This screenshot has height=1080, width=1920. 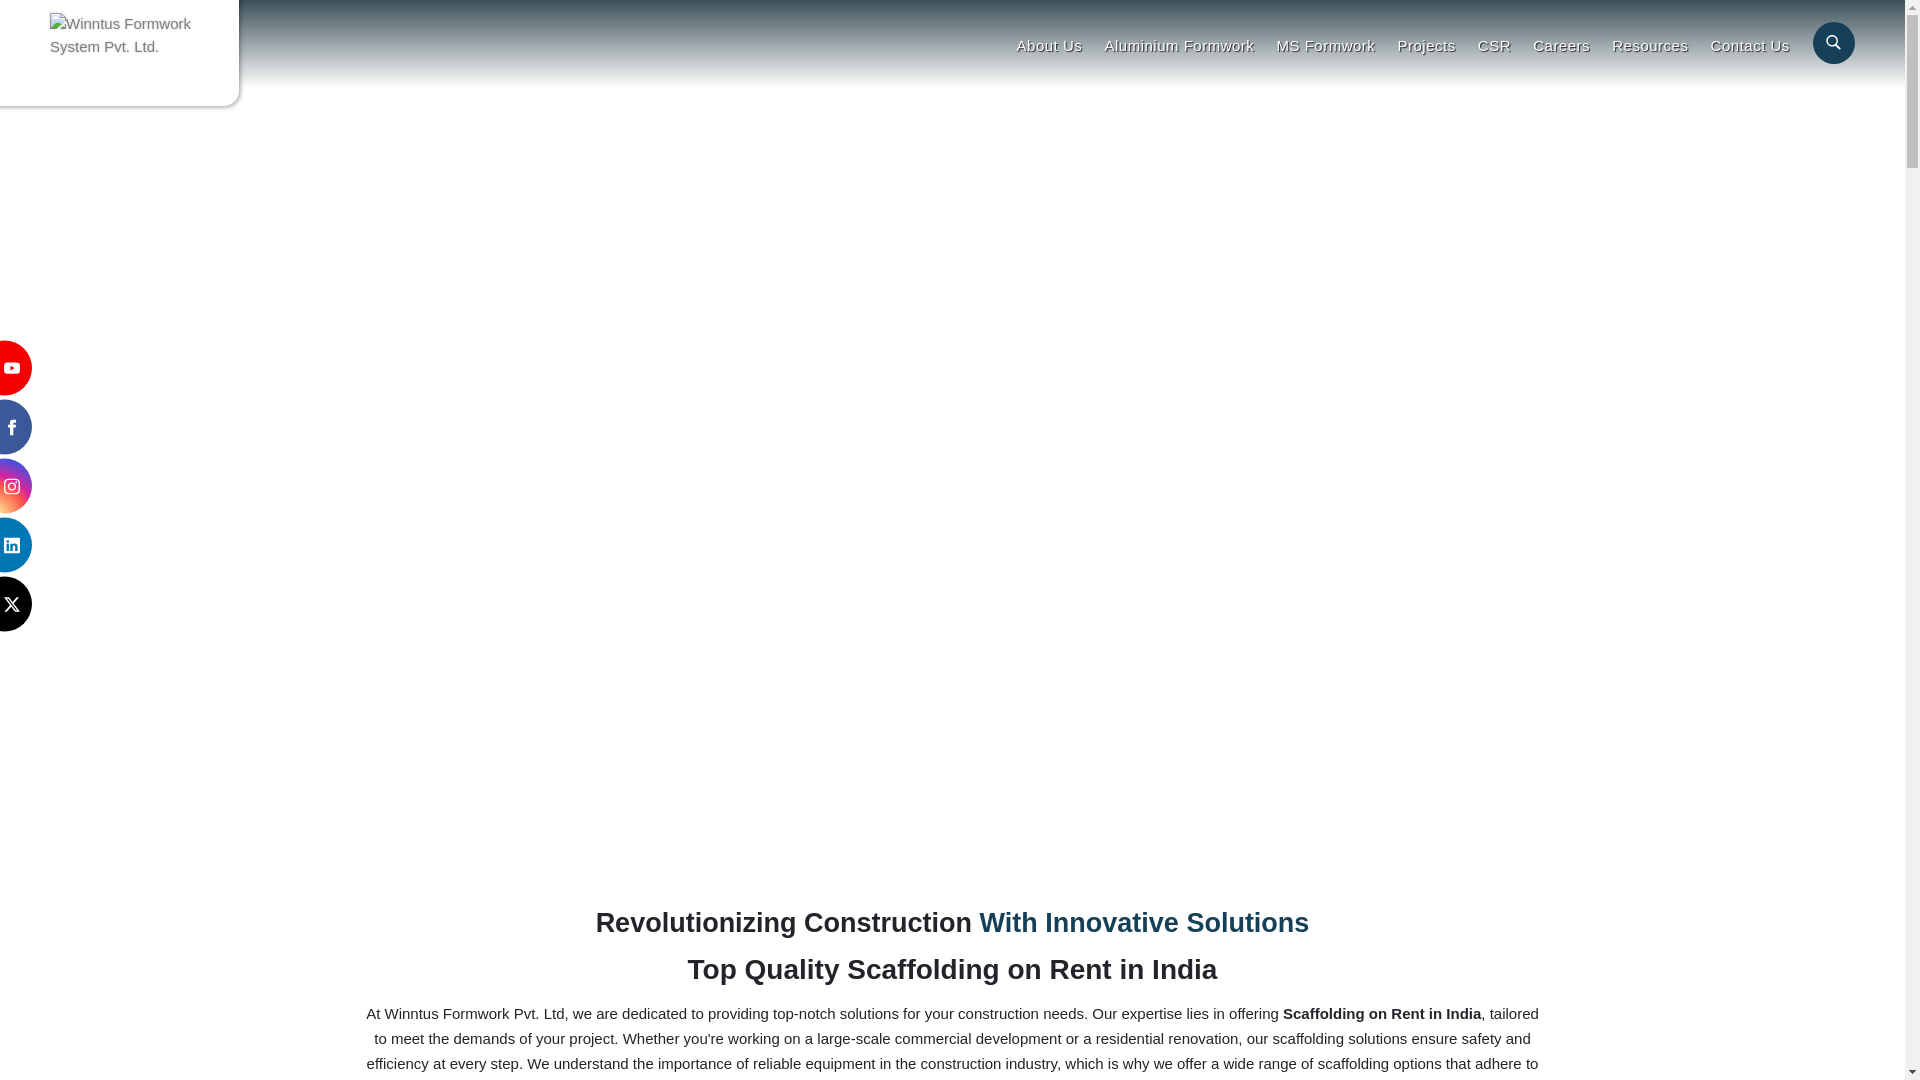 What do you see at coordinates (1050, 43) in the screenshot?
I see `About Us` at bounding box center [1050, 43].